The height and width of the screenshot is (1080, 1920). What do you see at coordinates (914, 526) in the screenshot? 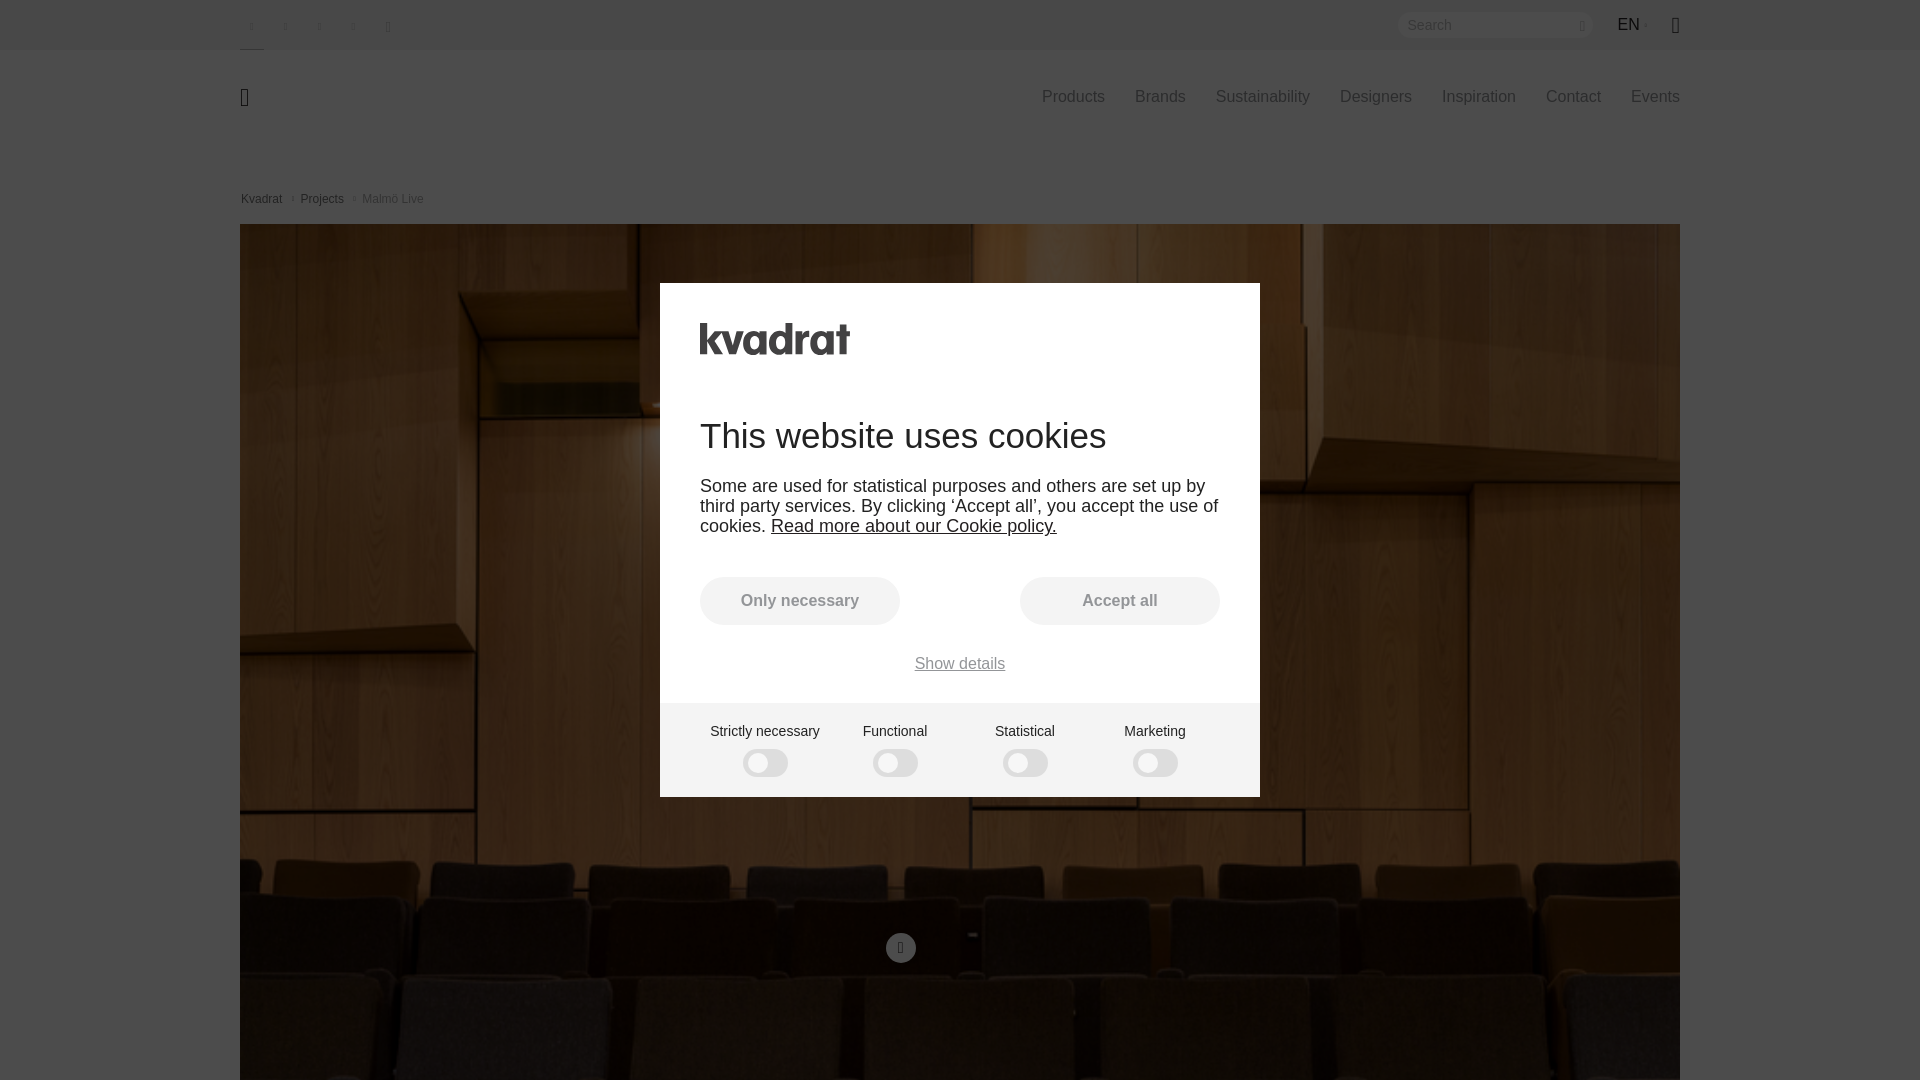
I see `Read more about our Cookie policy.` at bounding box center [914, 526].